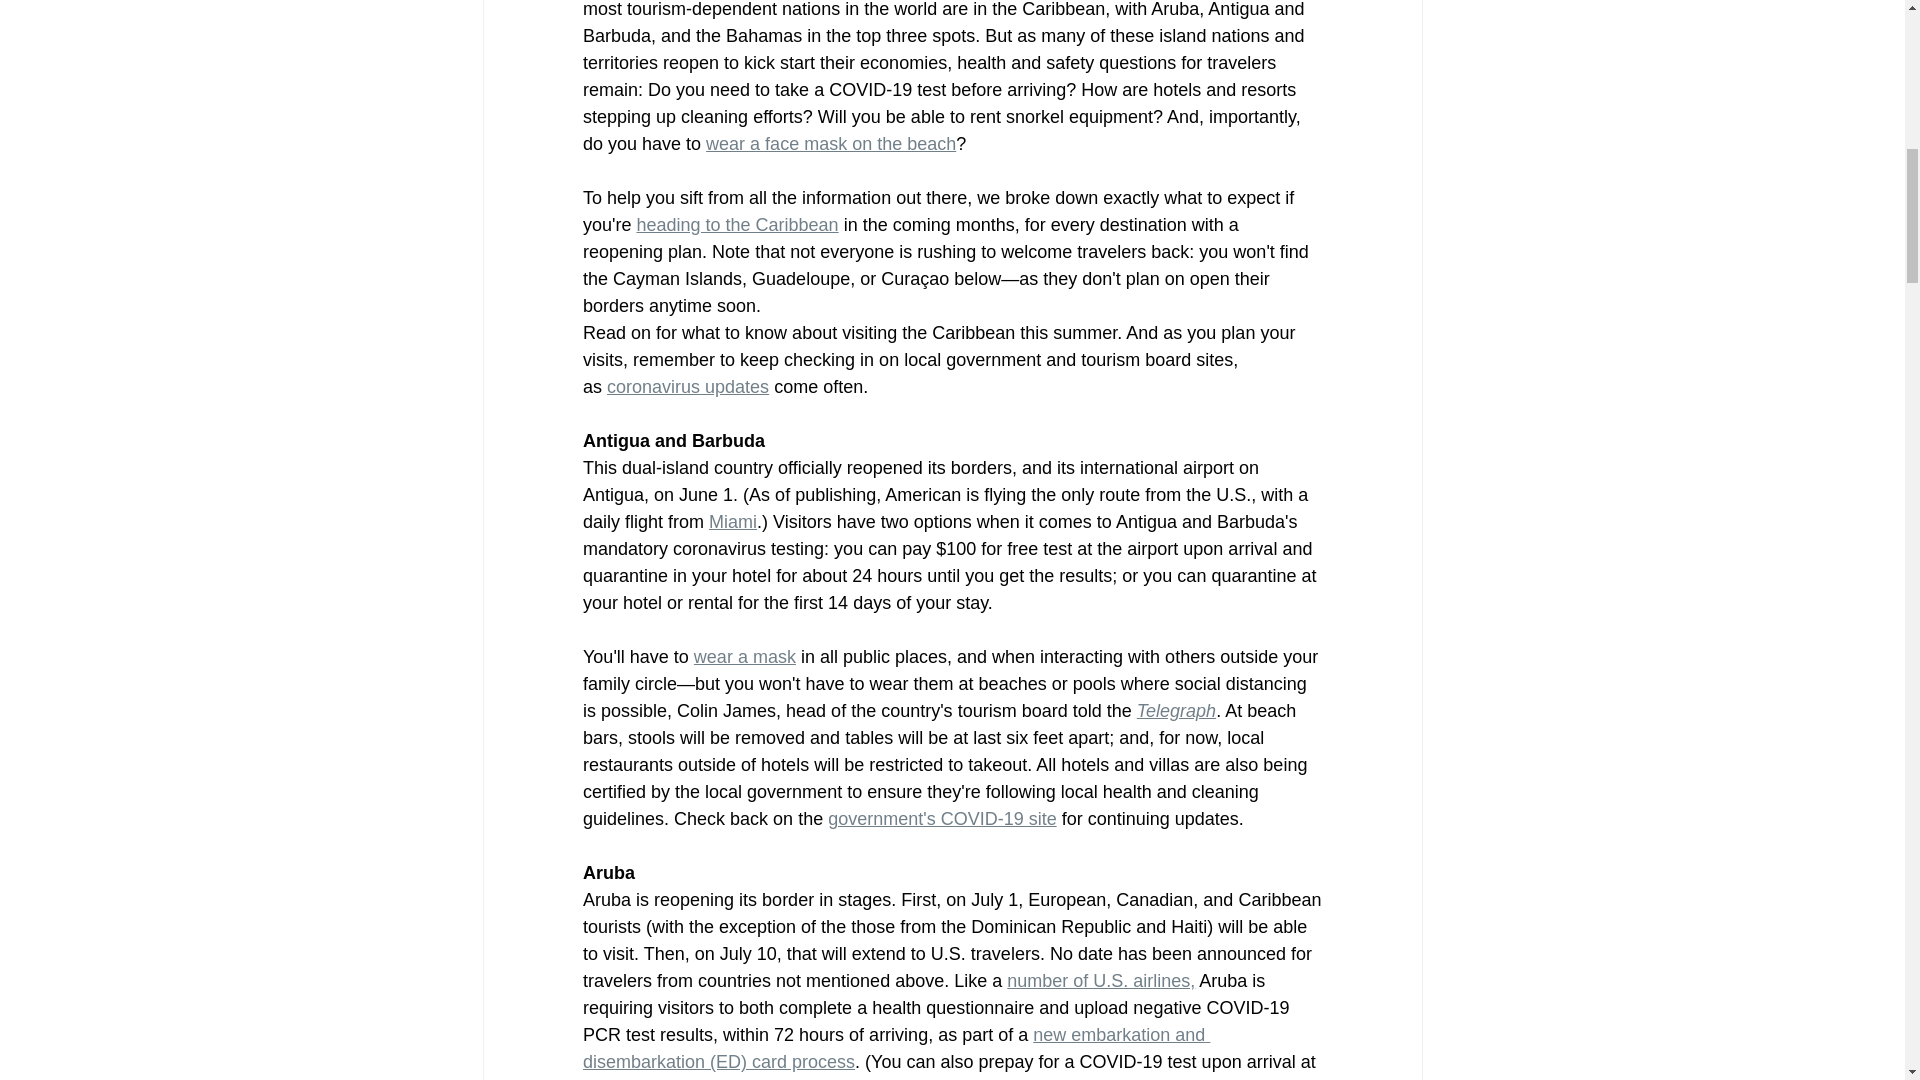  I want to click on number of U.S. airlines,, so click(1100, 980).